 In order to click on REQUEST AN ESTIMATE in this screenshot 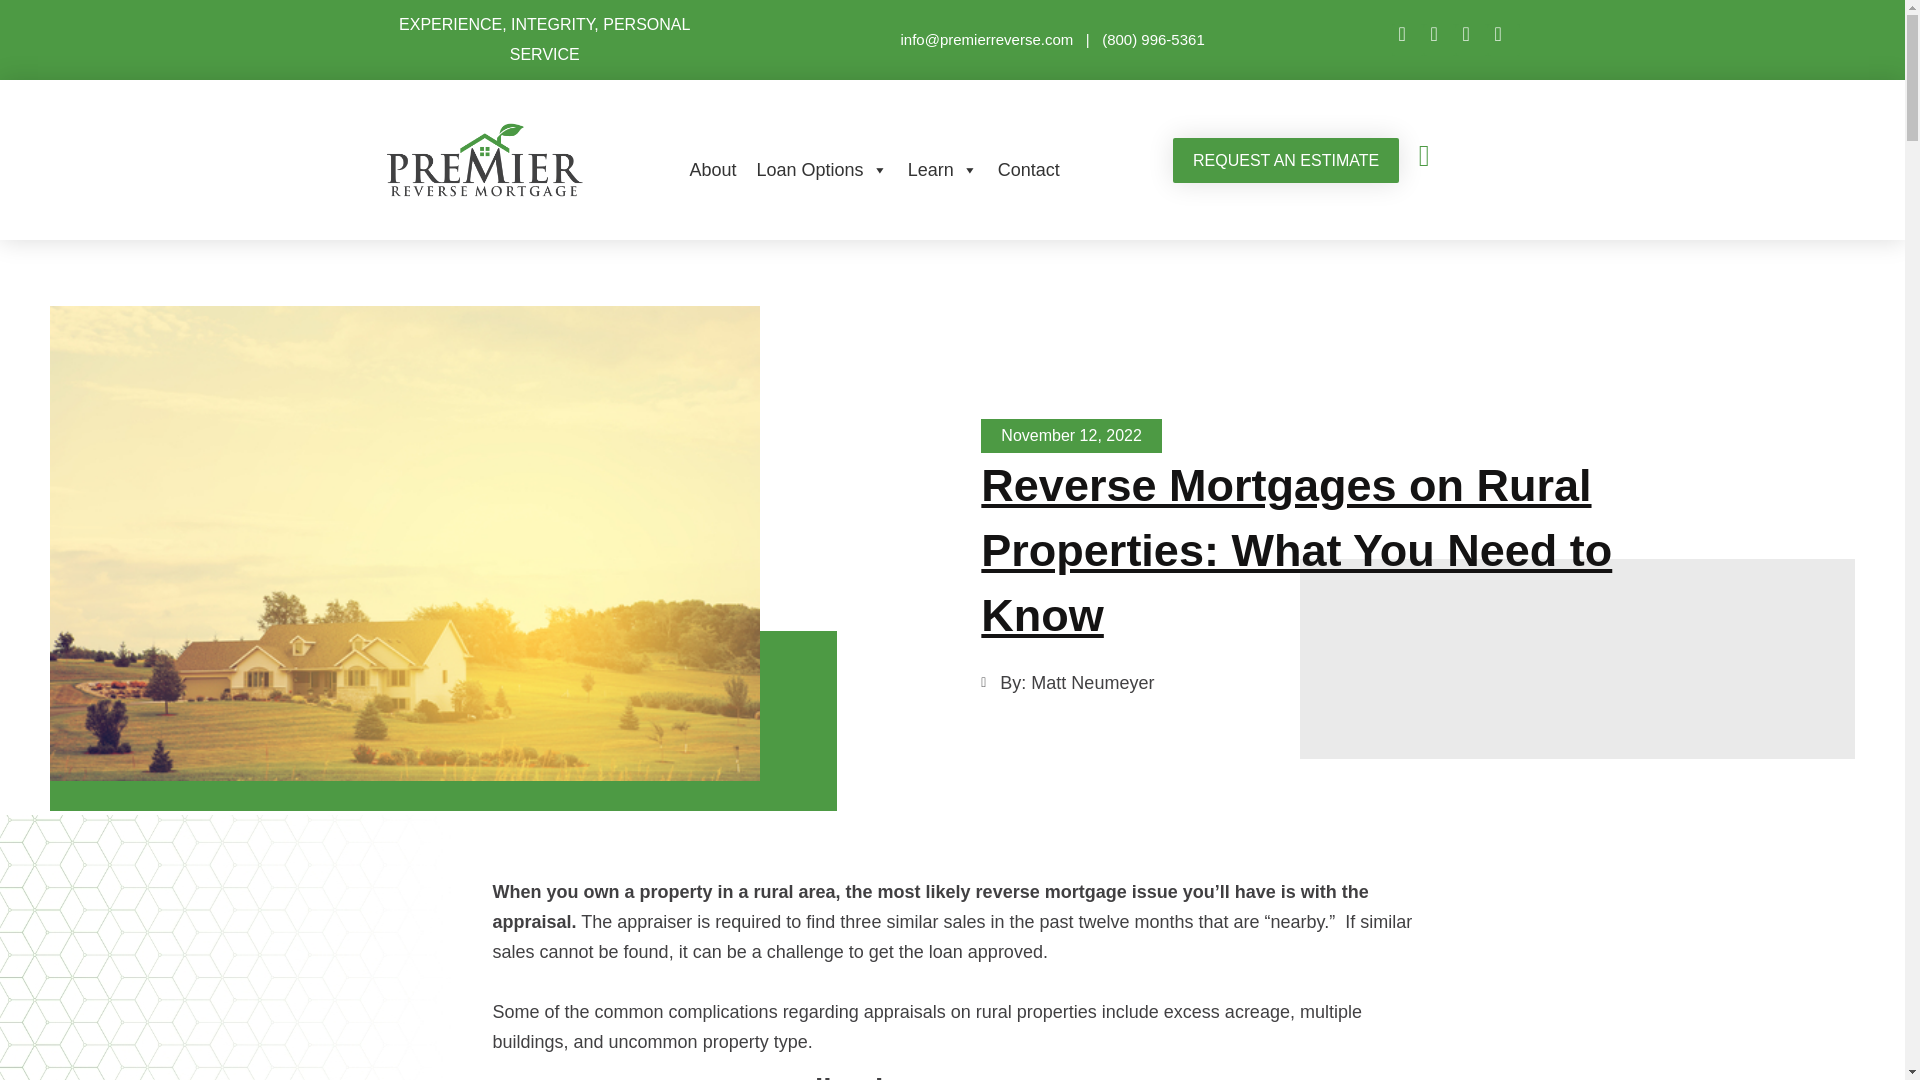, I will do `click(1286, 160)`.